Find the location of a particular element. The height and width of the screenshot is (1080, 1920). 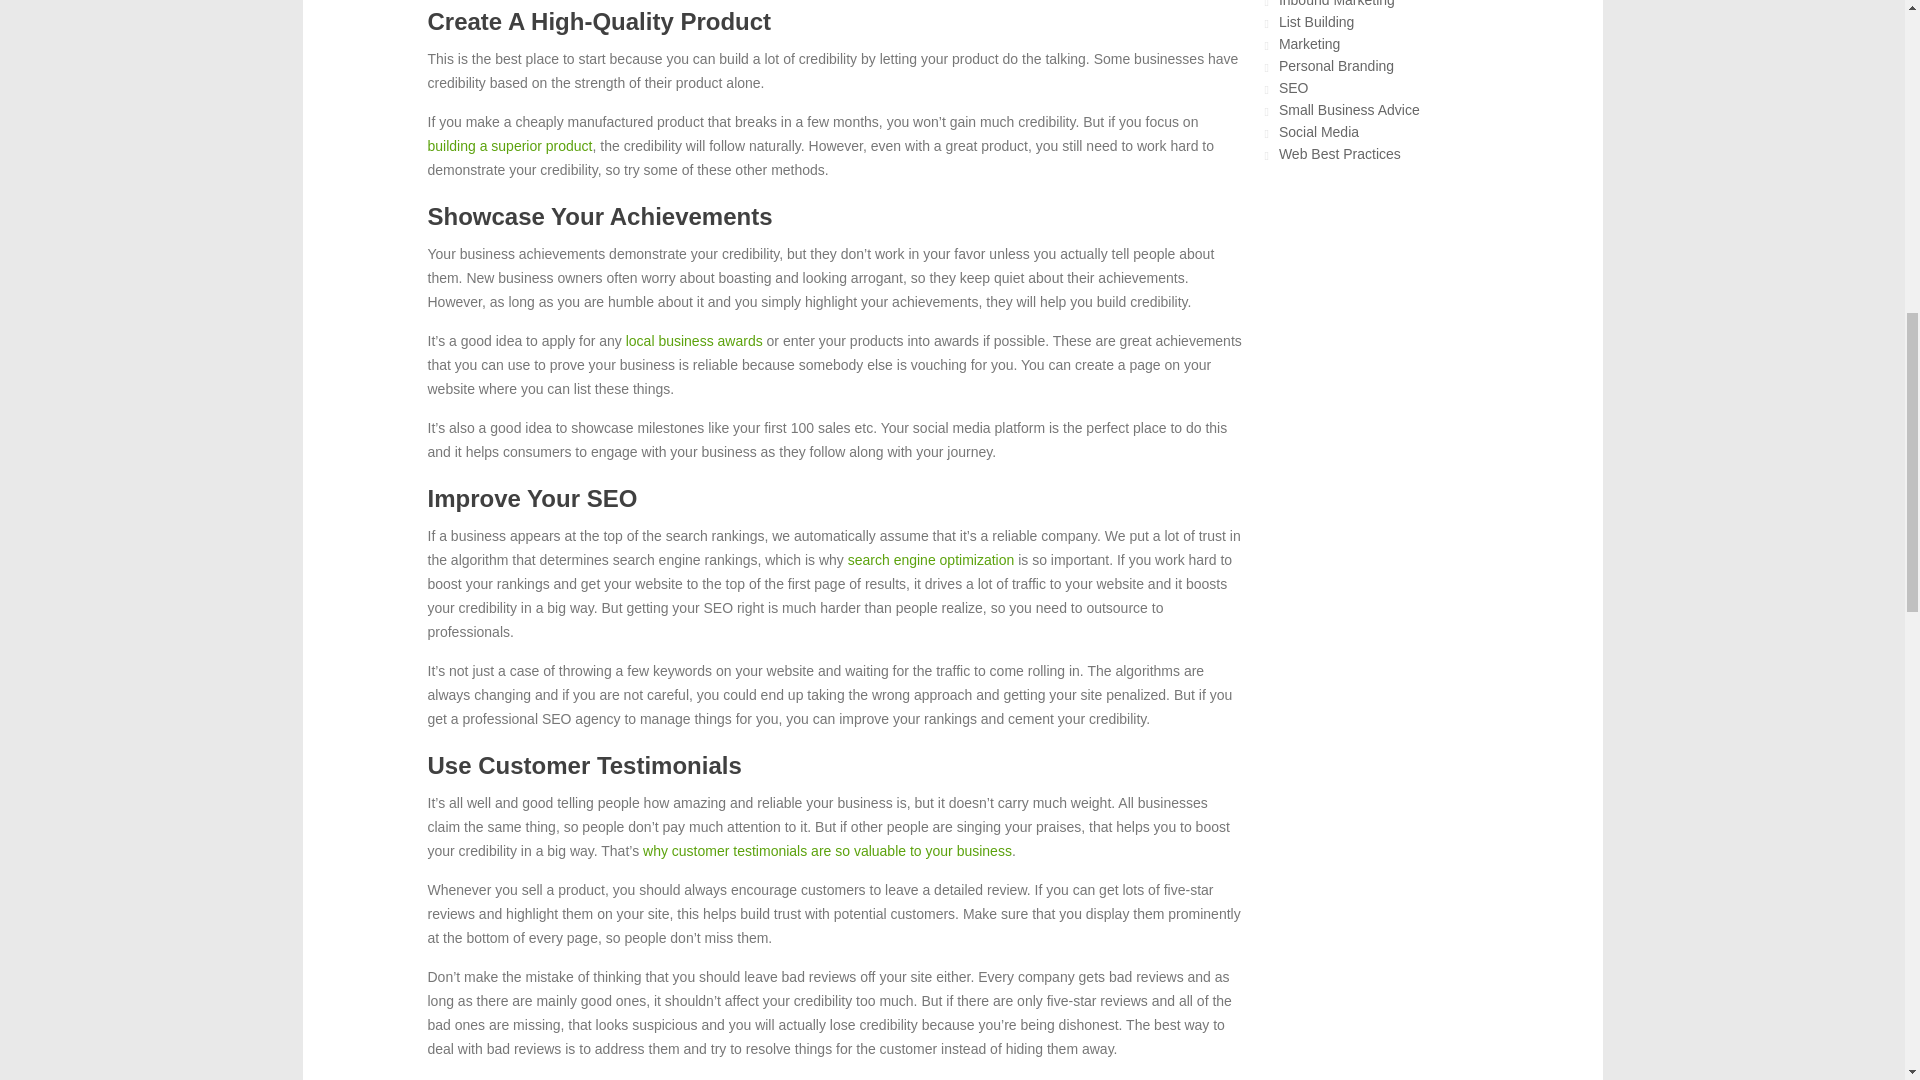

why customer testimonials are so valuable to your business is located at coordinates (827, 850).